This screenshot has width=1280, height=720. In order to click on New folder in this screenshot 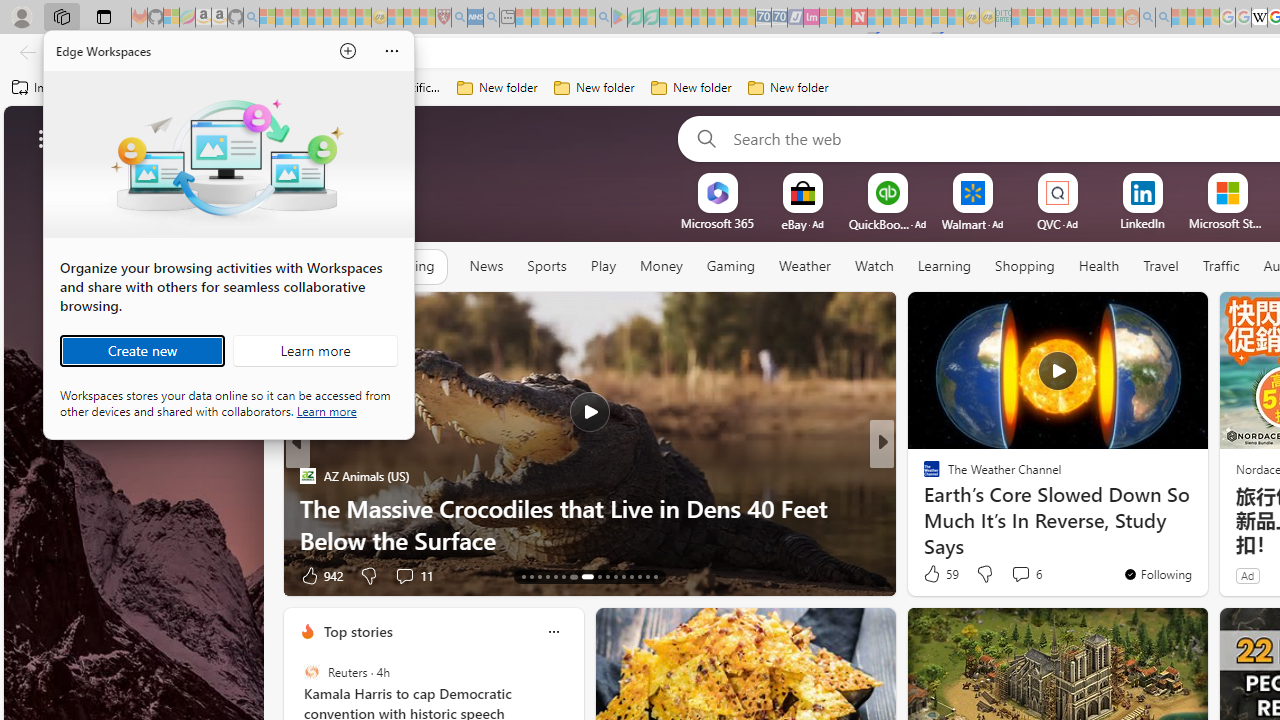, I will do `click(788, 88)`.